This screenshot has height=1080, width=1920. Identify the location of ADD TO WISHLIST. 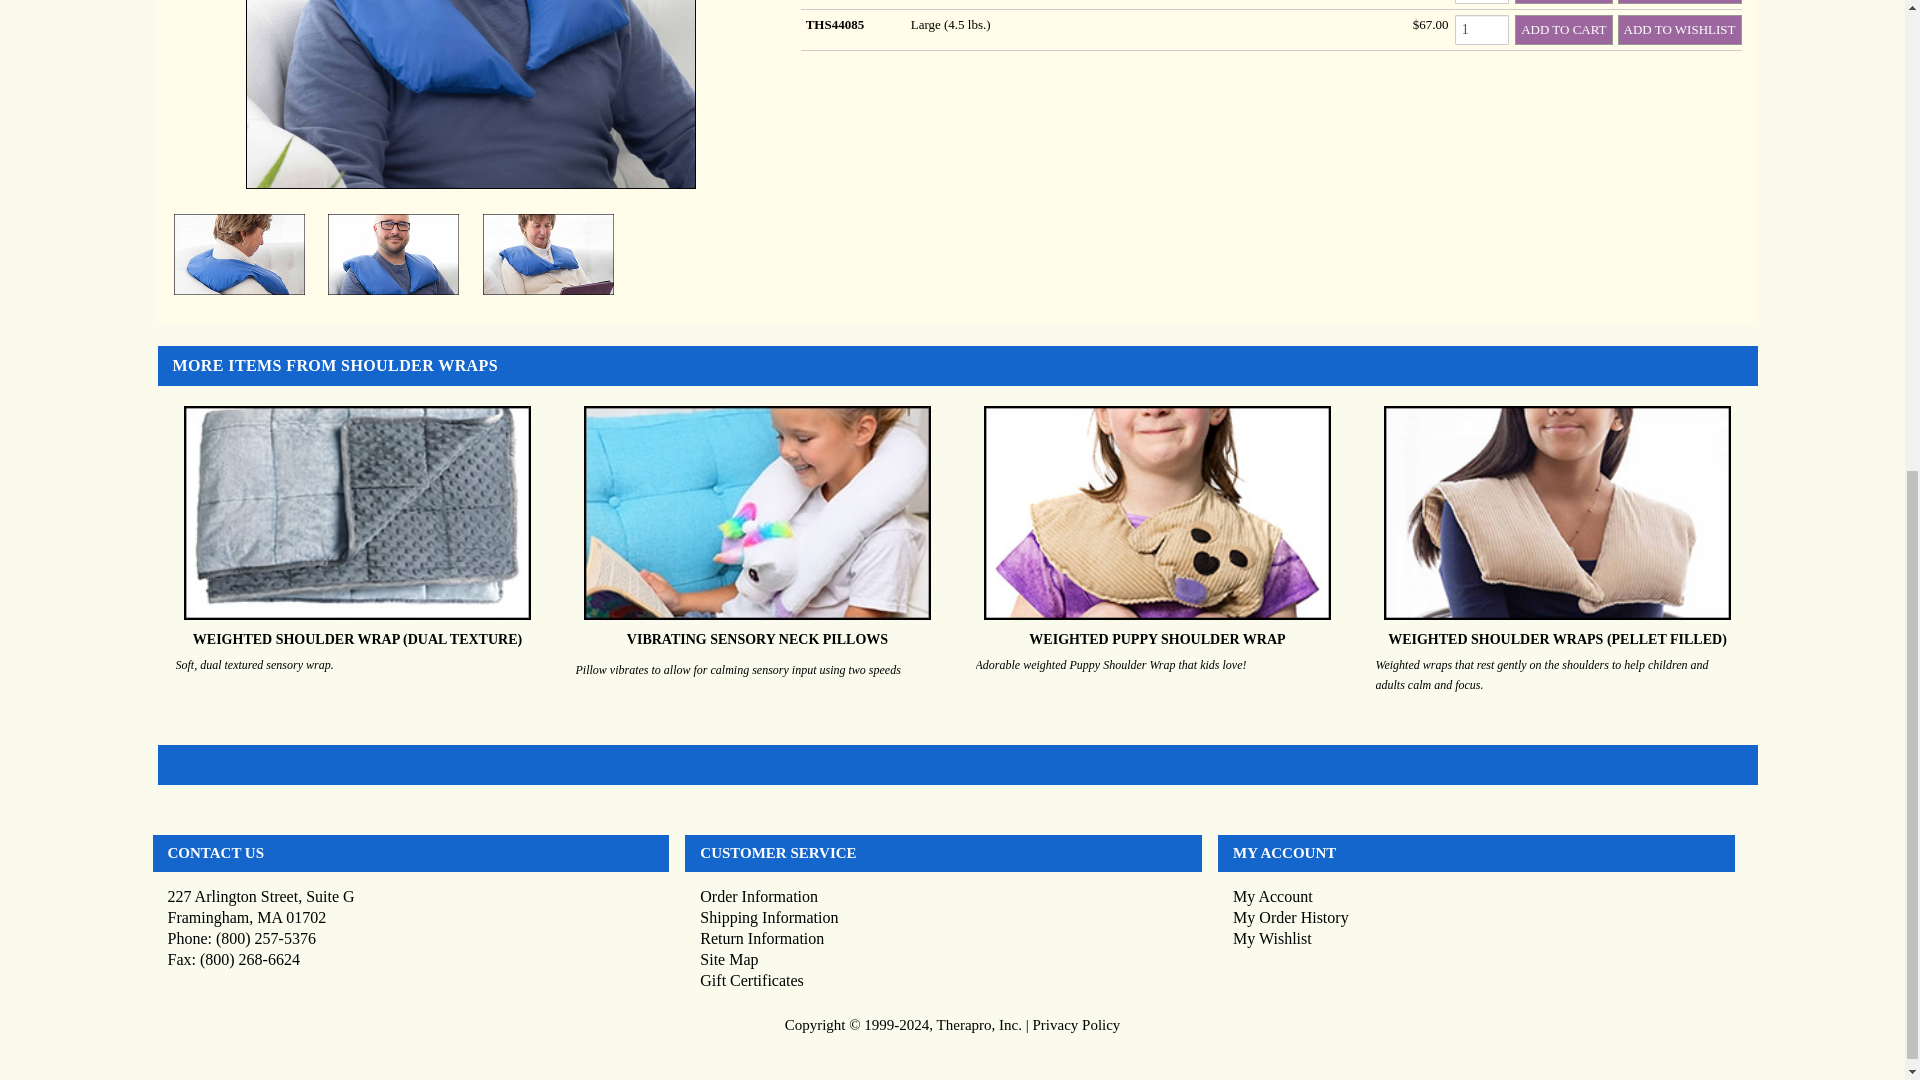
(1680, 30).